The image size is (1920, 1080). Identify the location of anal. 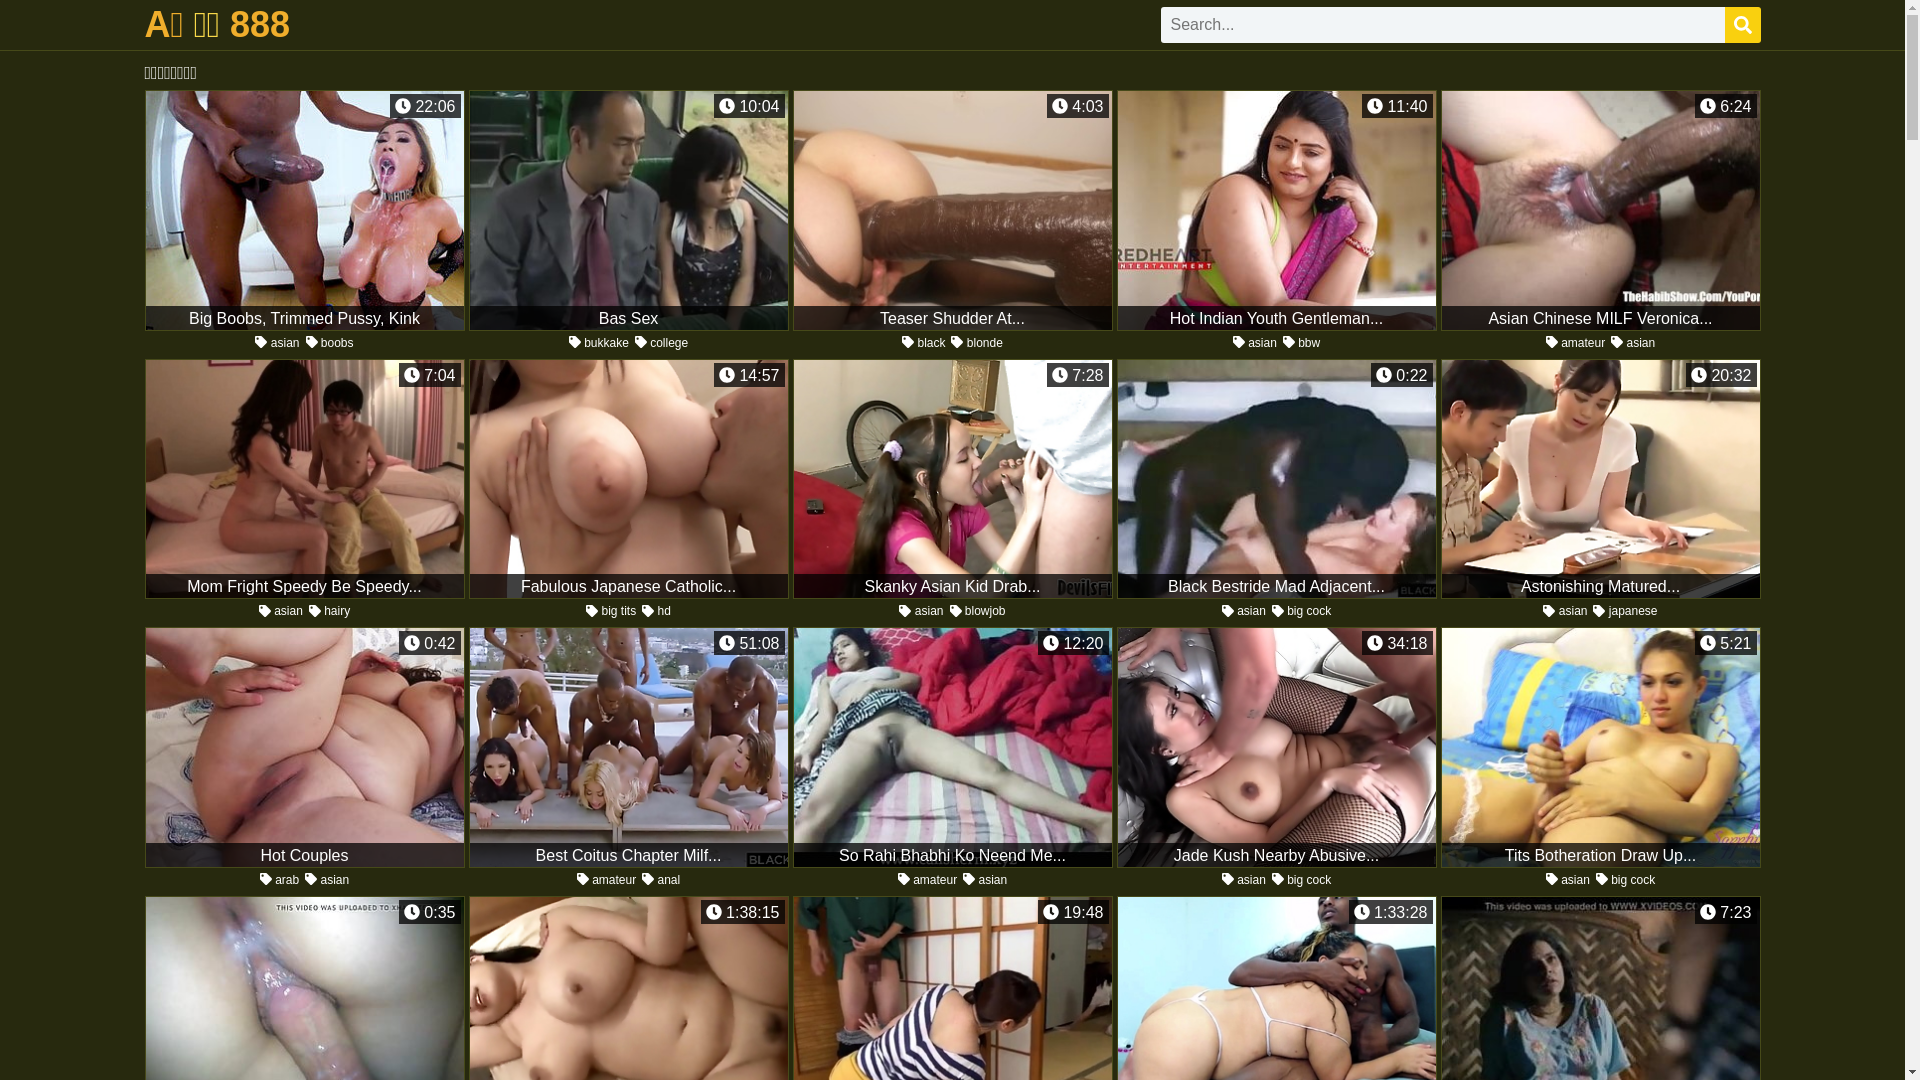
(661, 879).